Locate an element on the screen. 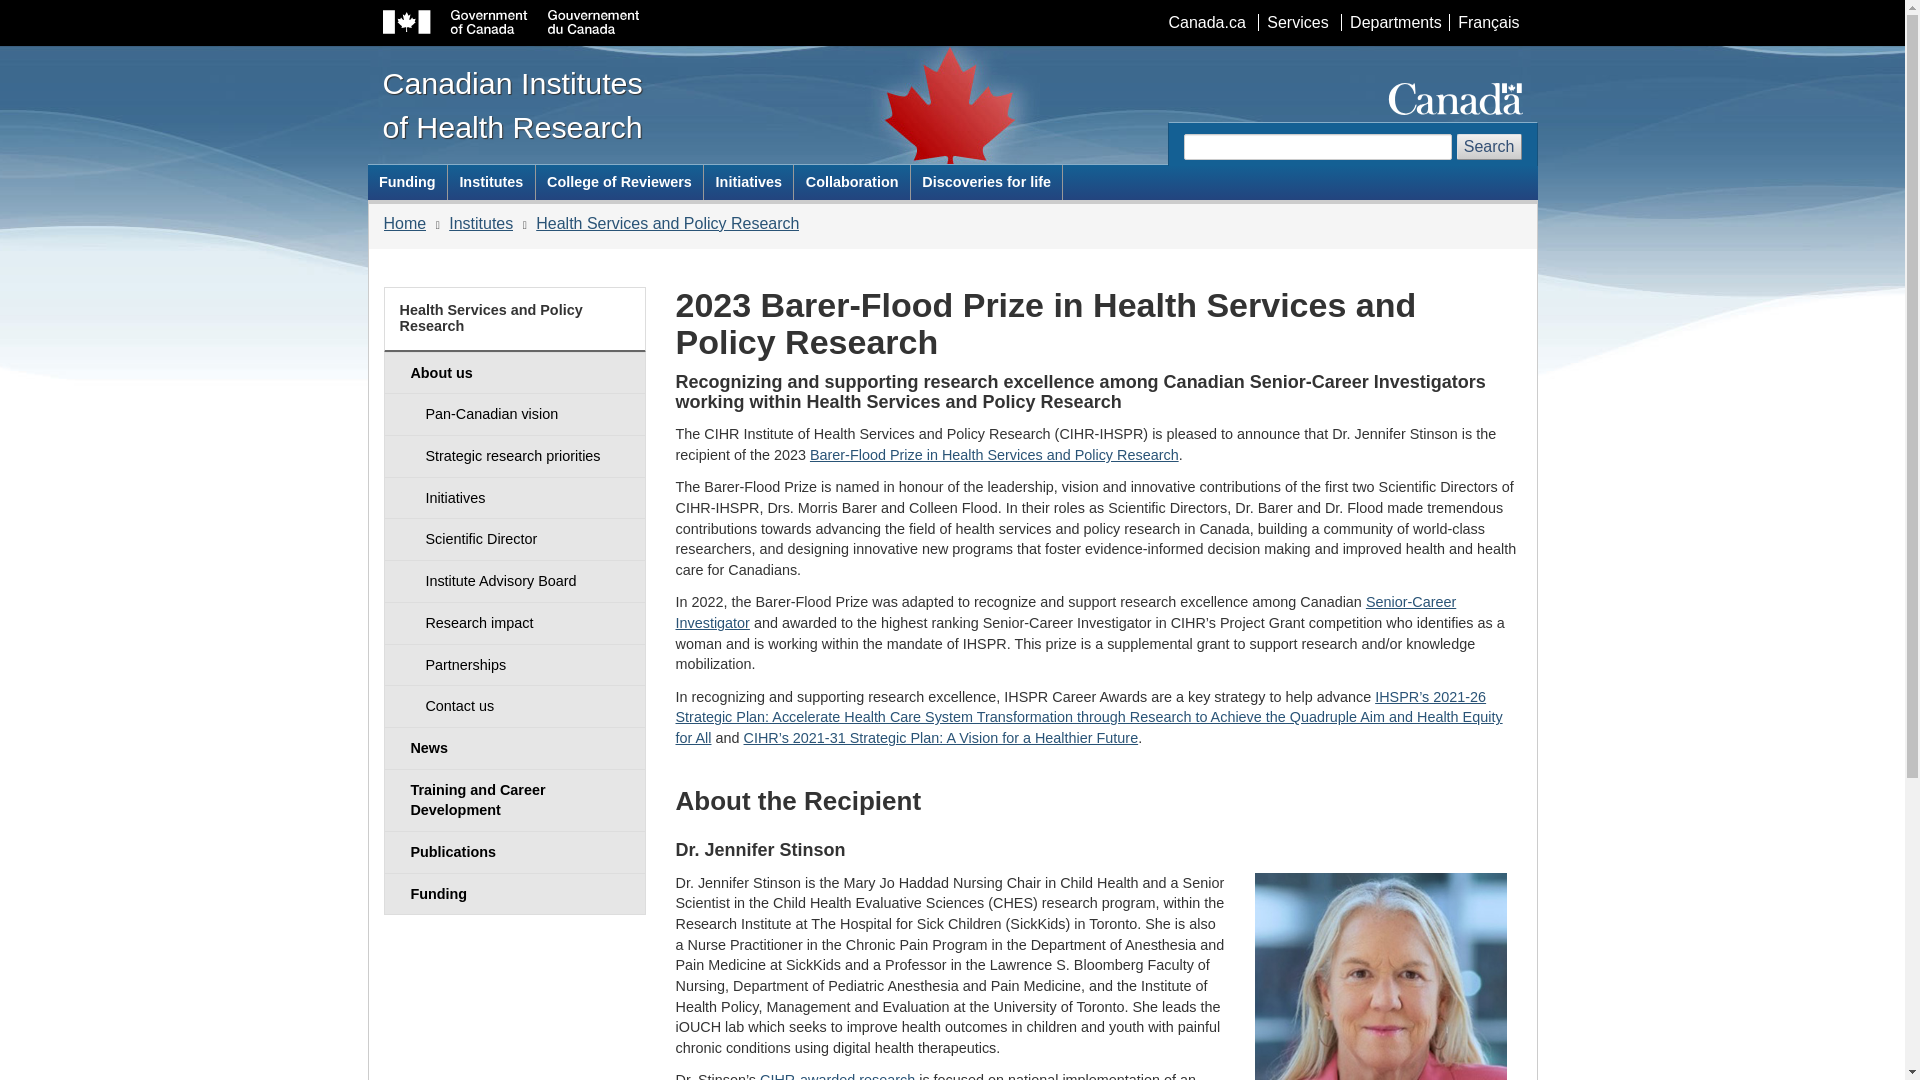  Collaboration is located at coordinates (852, 182).